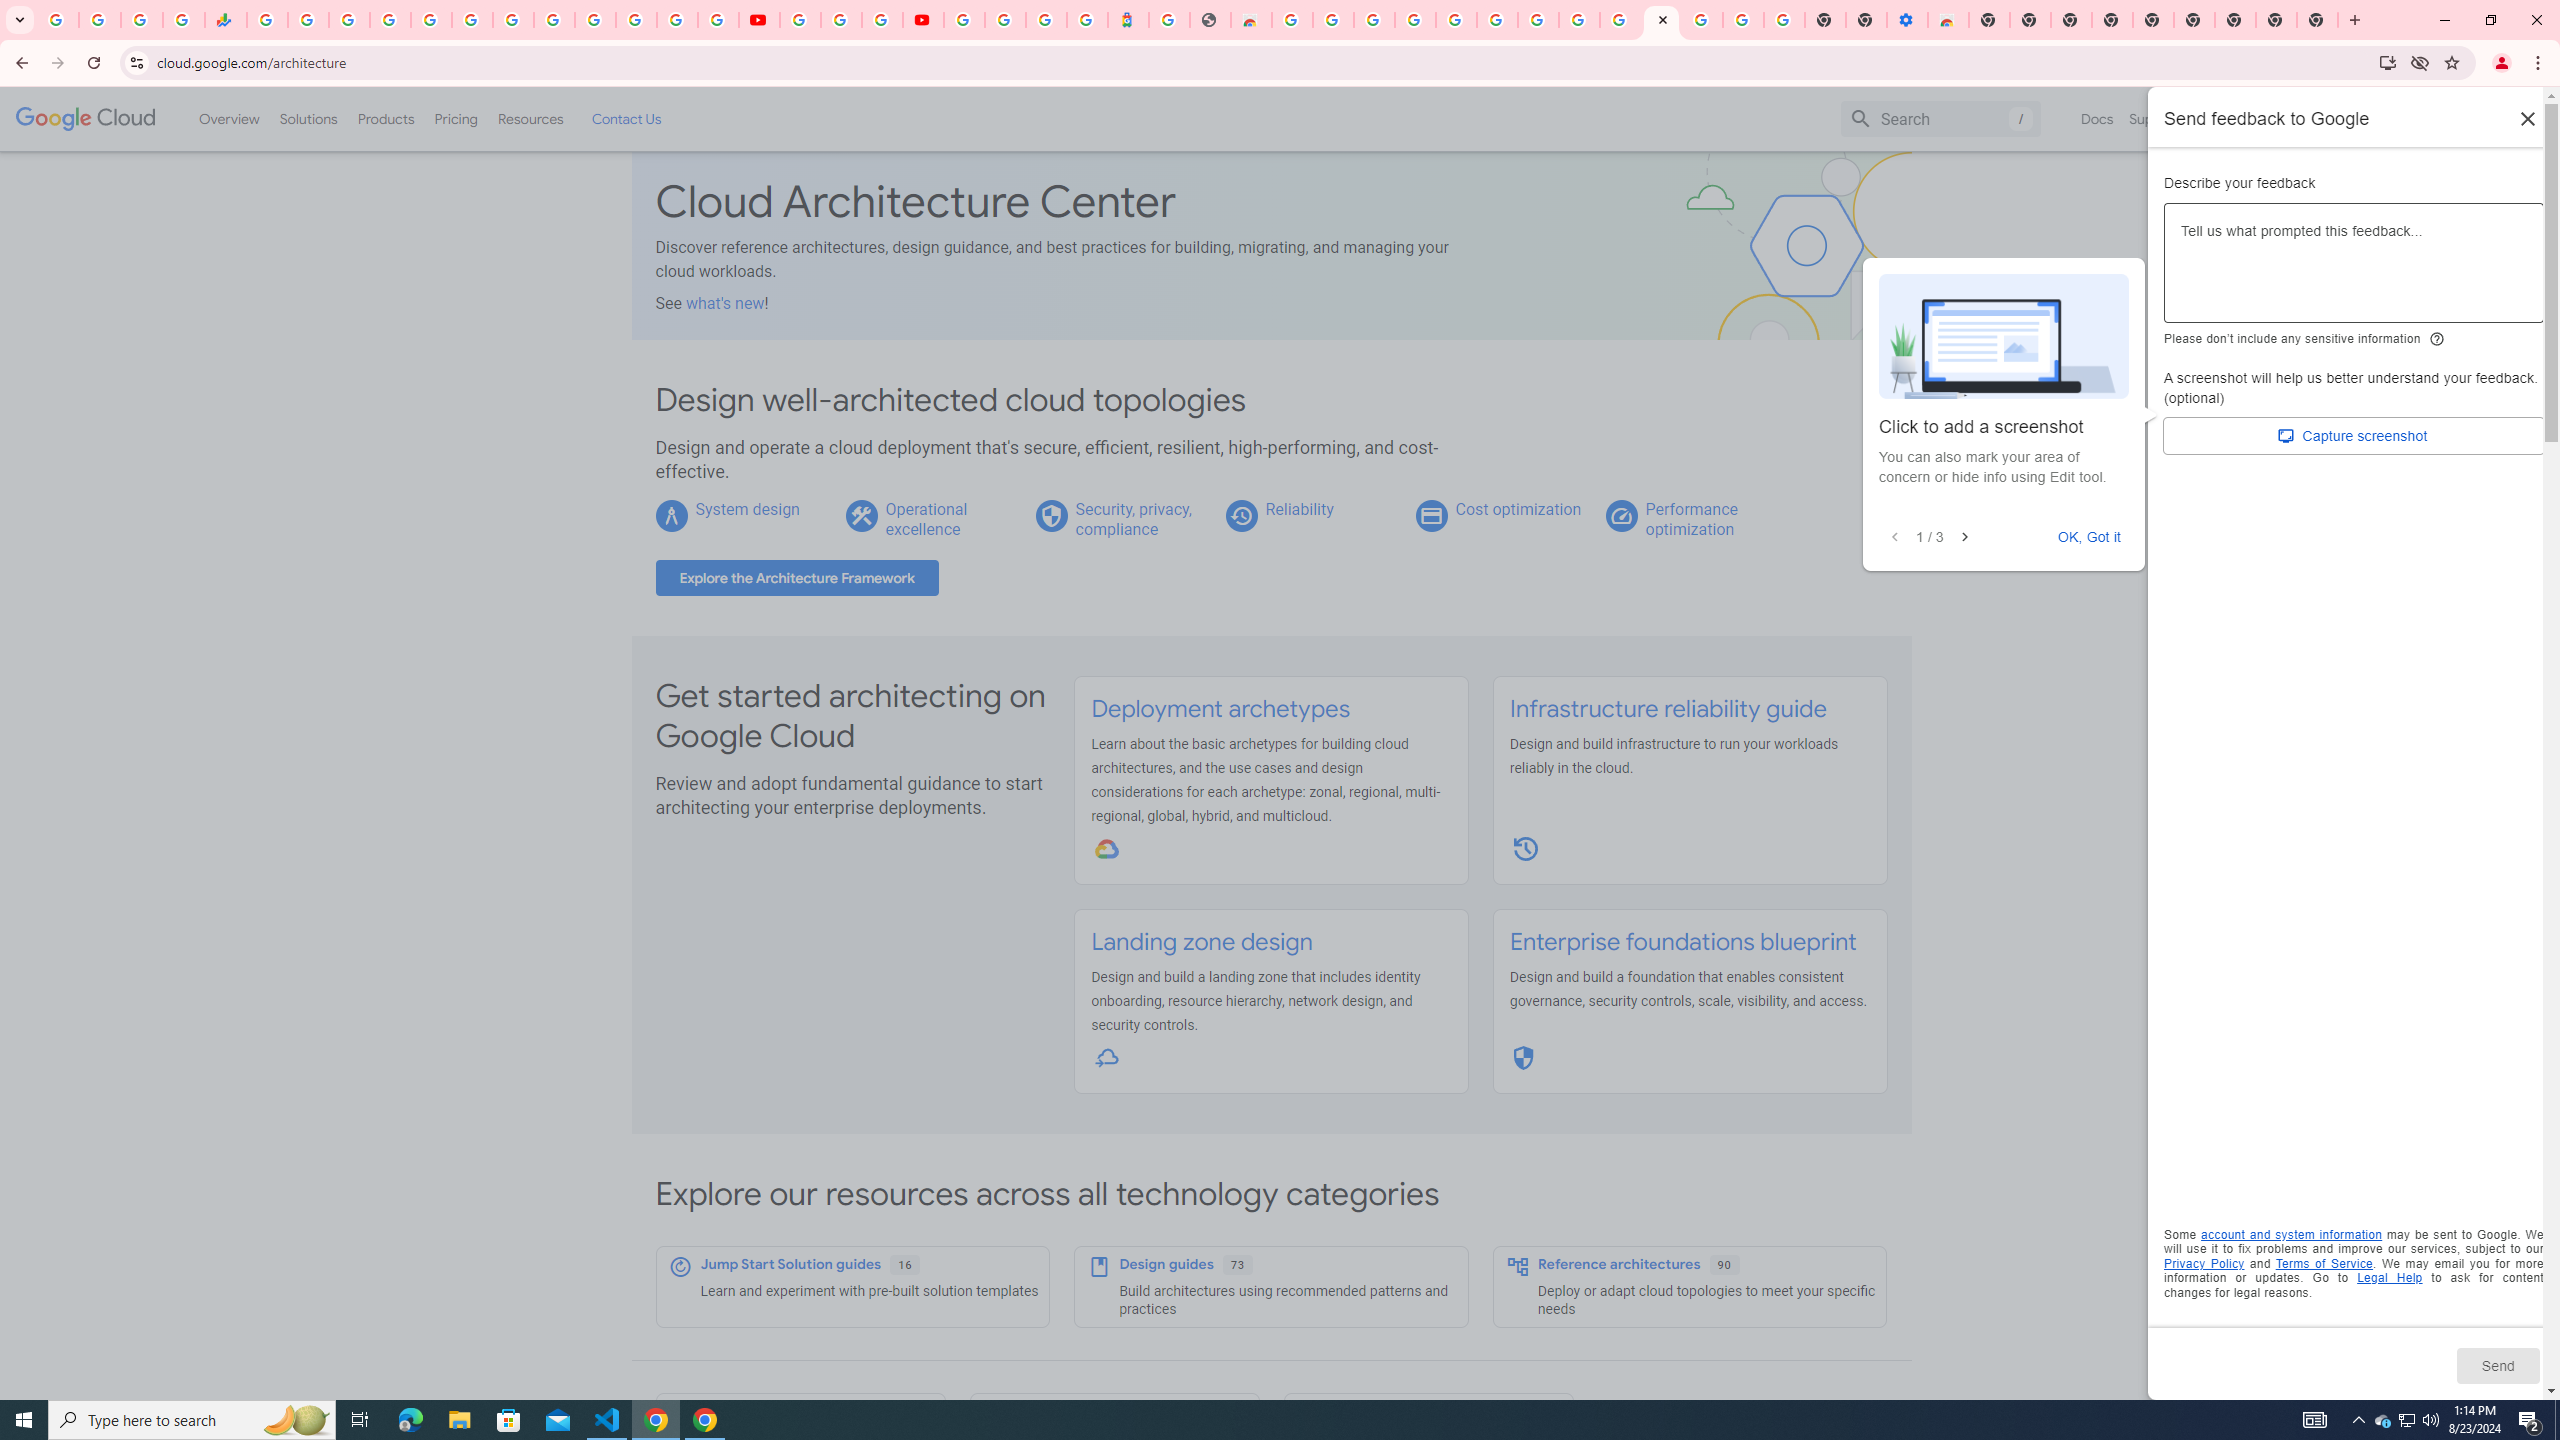  What do you see at coordinates (1895, 538) in the screenshot?
I see `Previous` at bounding box center [1895, 538].